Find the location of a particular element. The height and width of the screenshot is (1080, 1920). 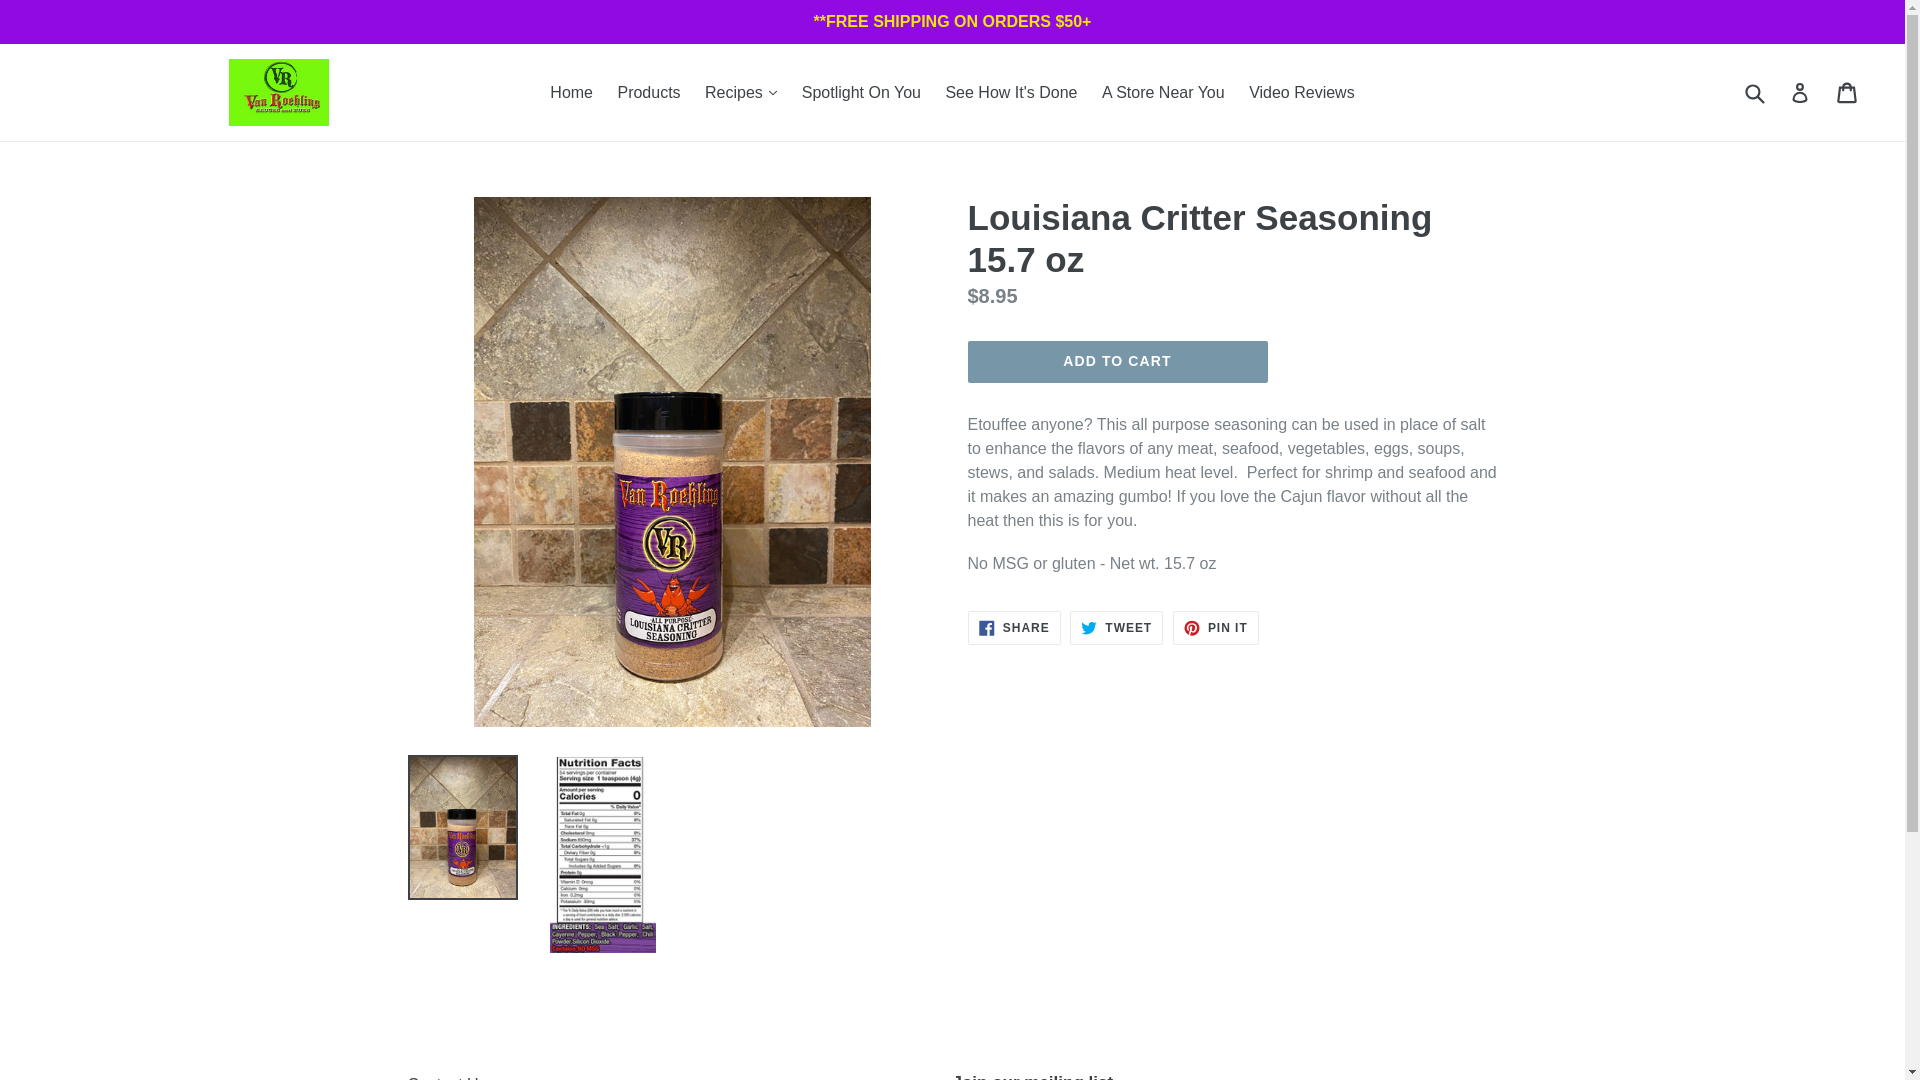

Video Reviews is located at coordinates (1302, 92).